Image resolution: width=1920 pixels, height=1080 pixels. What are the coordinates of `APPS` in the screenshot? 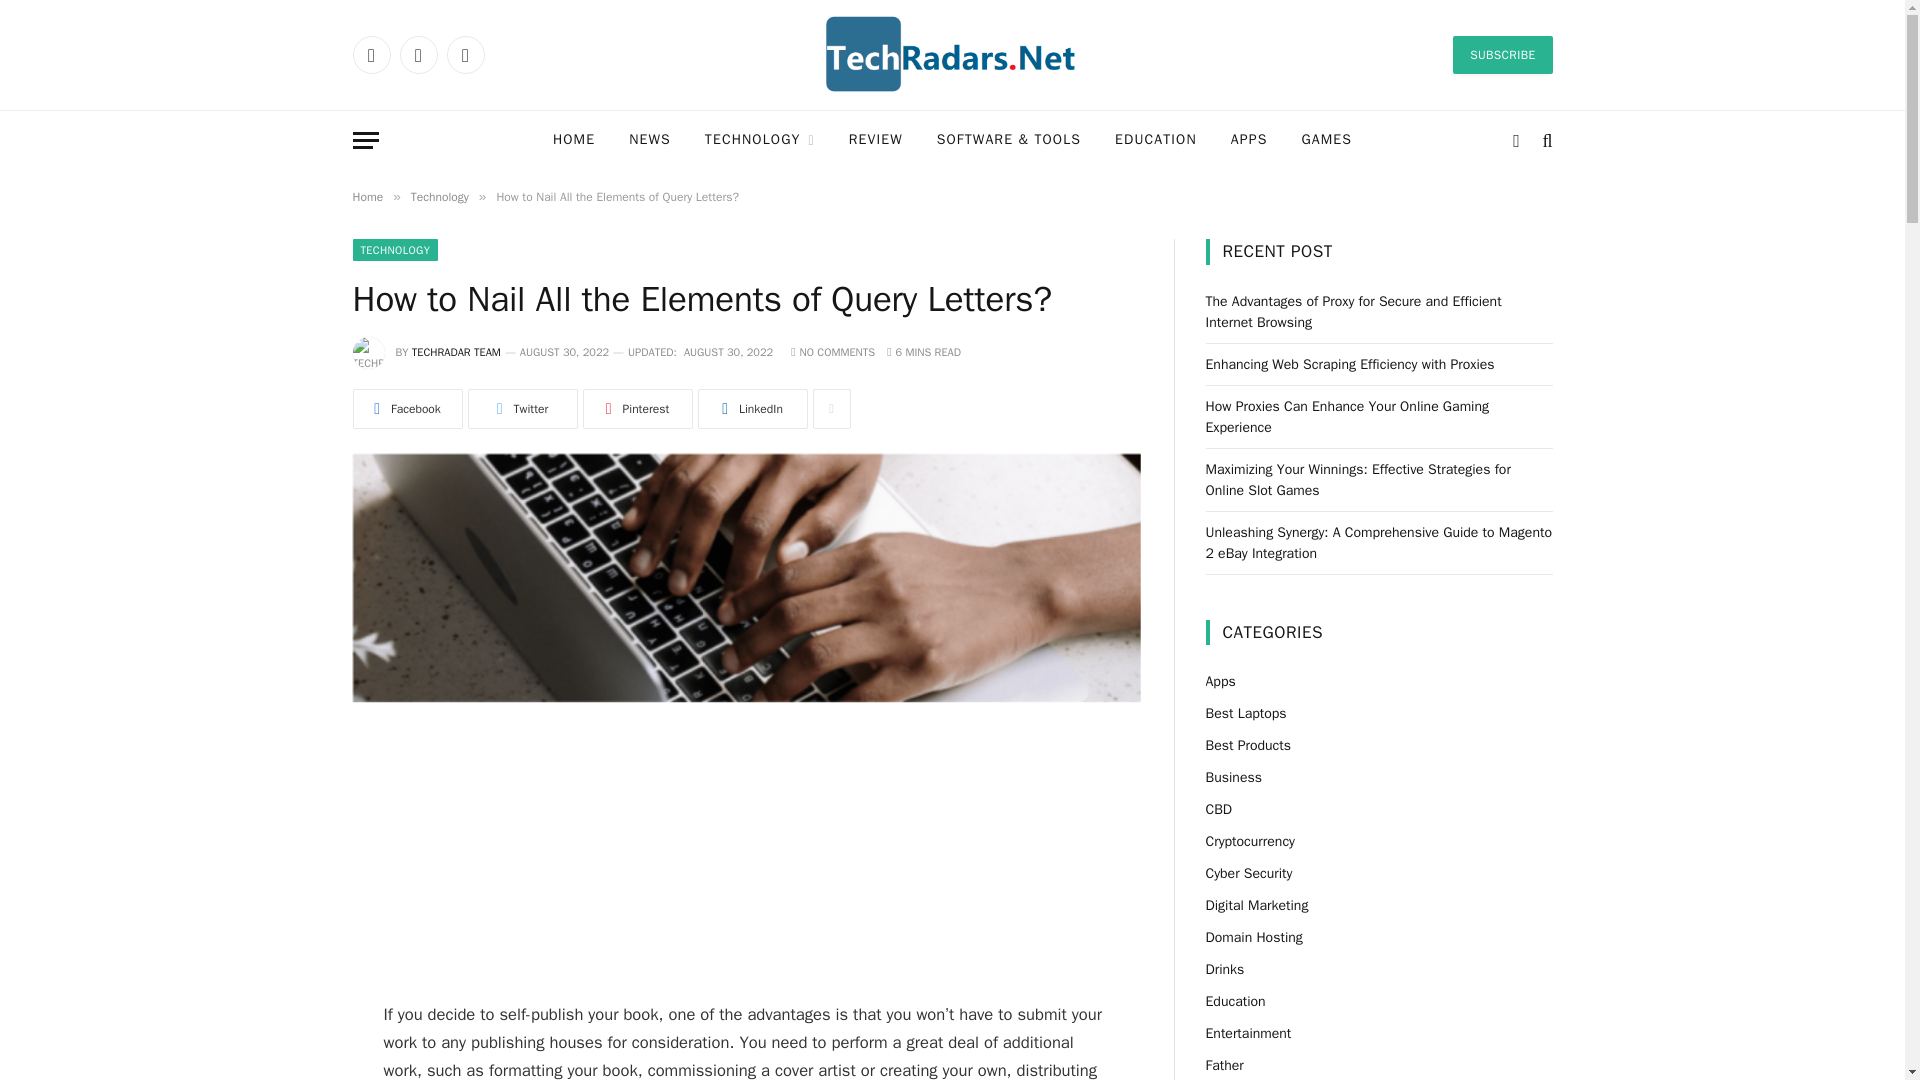 It's located at (1248, 140).